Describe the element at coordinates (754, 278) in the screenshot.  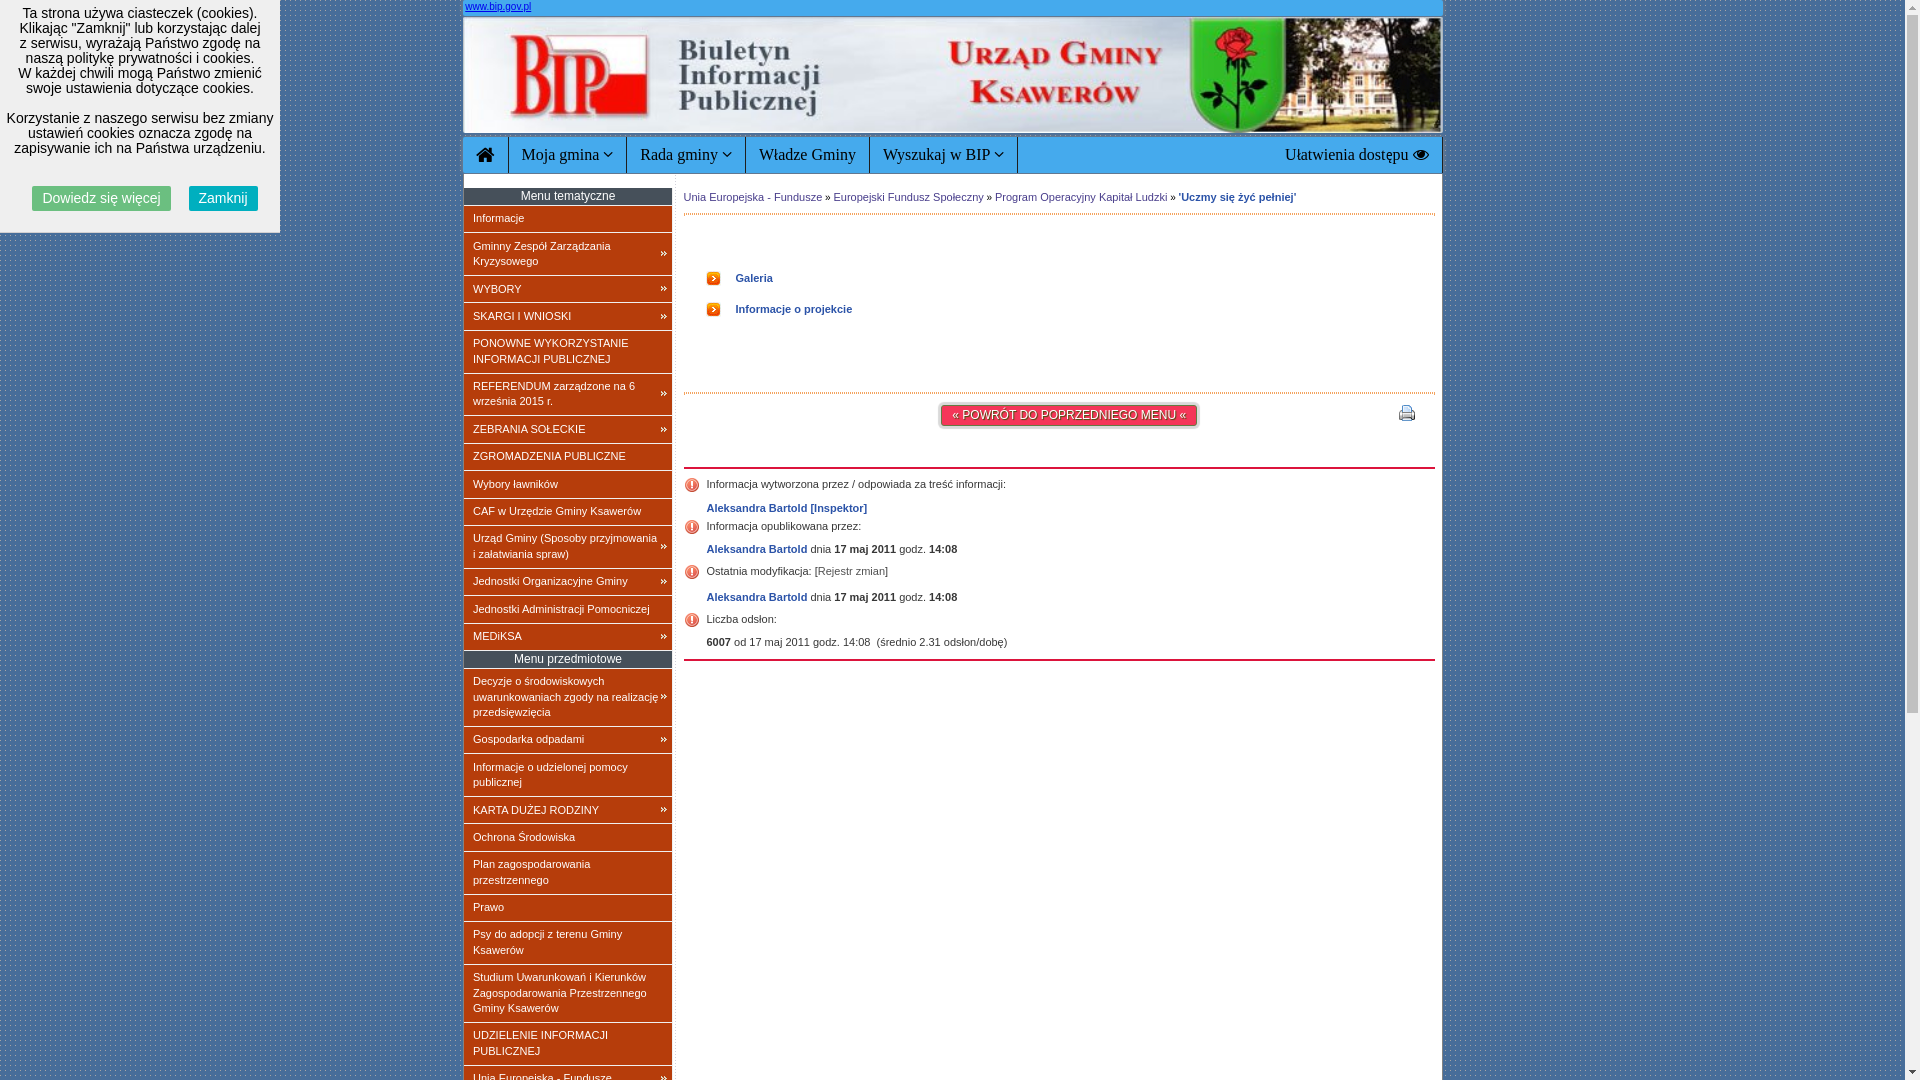
I see `Galeria` at that location.